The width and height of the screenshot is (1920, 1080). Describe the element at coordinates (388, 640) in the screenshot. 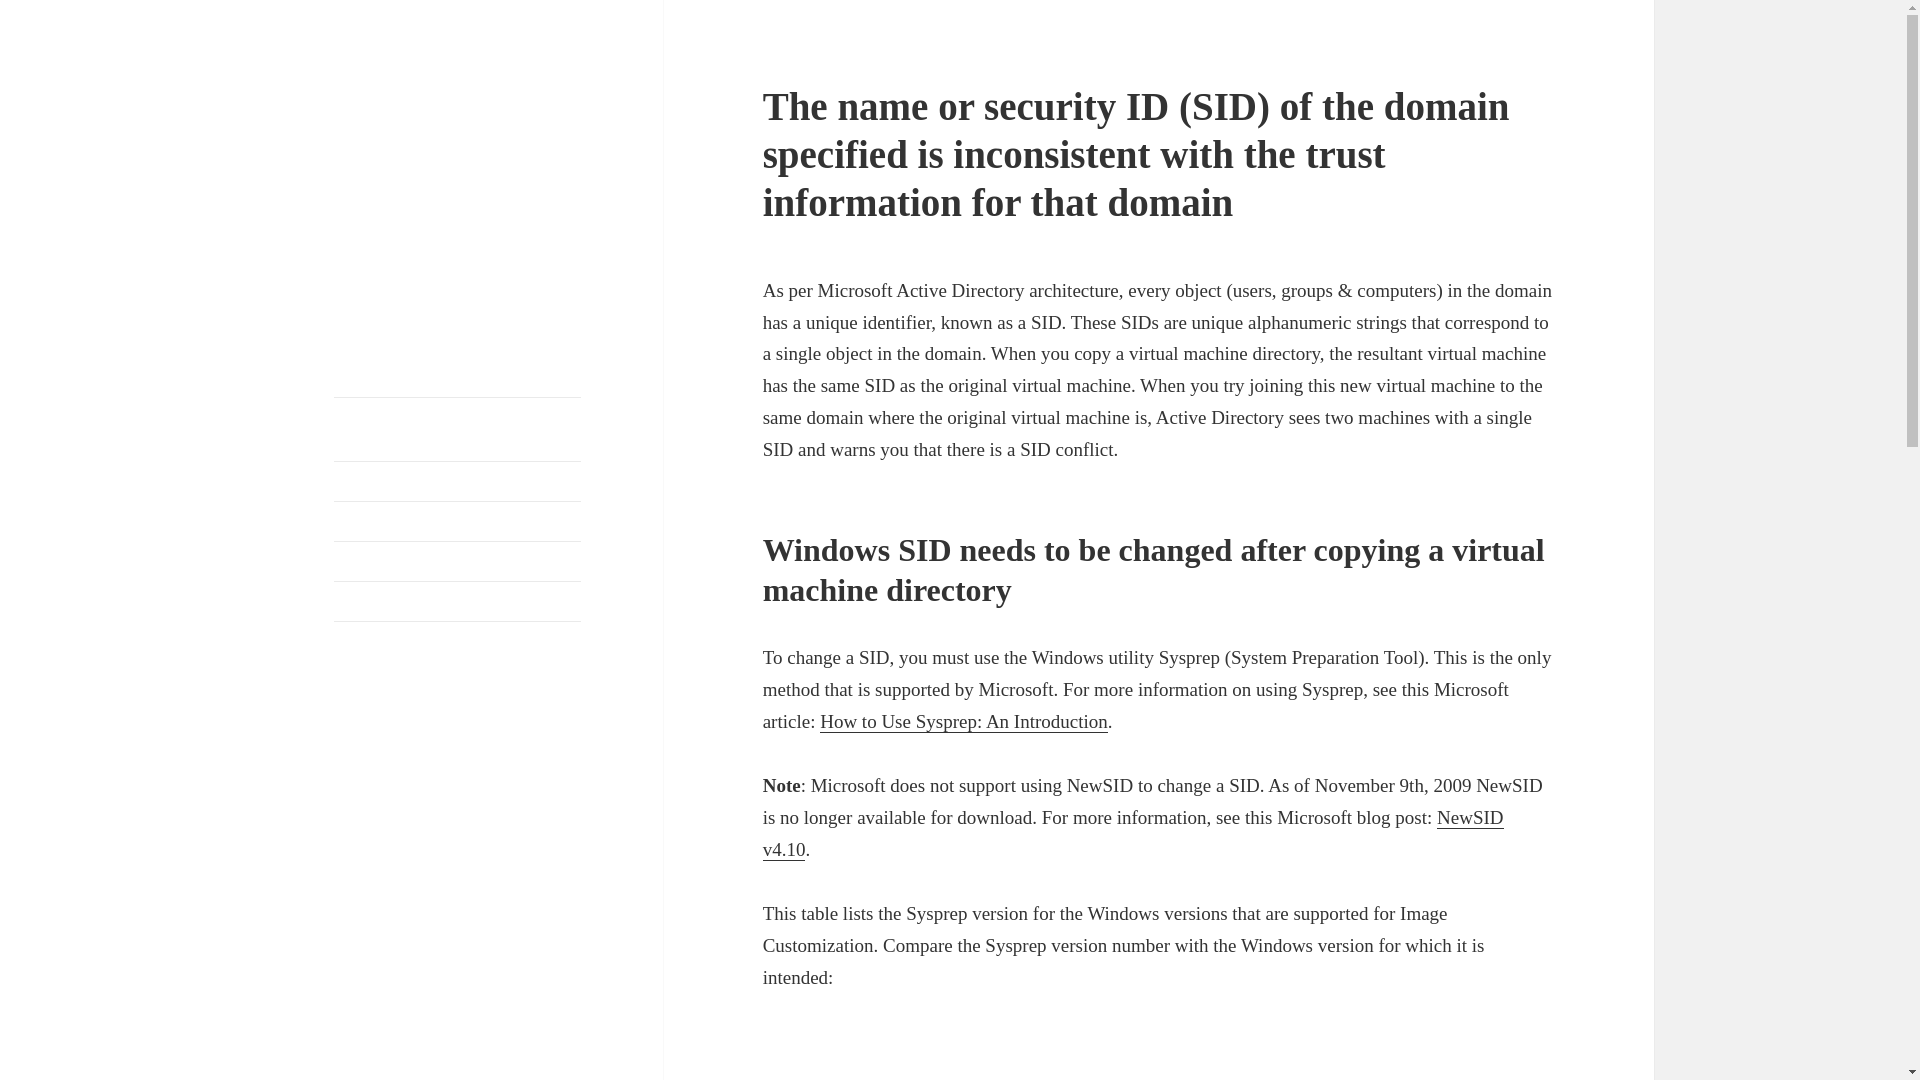

I see `KVM hypervisor` at that location.